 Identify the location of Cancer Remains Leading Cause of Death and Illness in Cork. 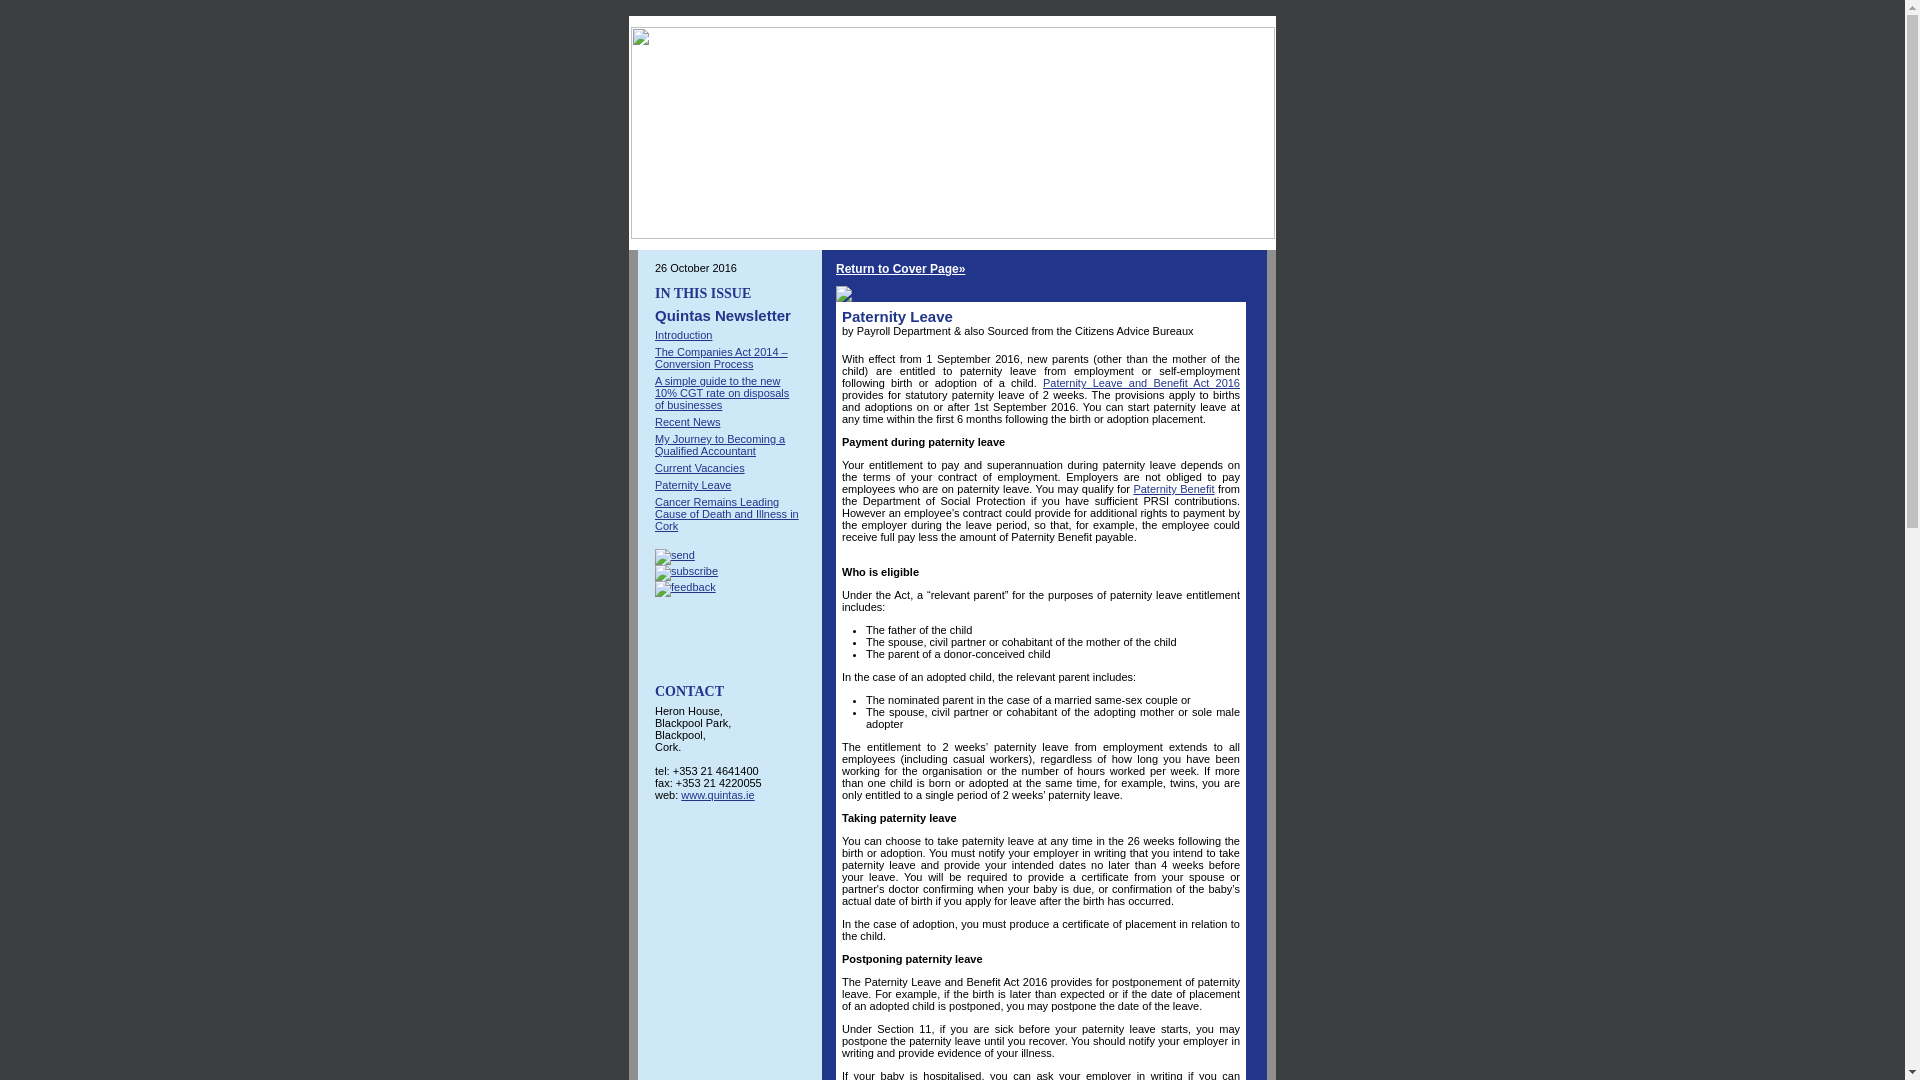
(726, 514).